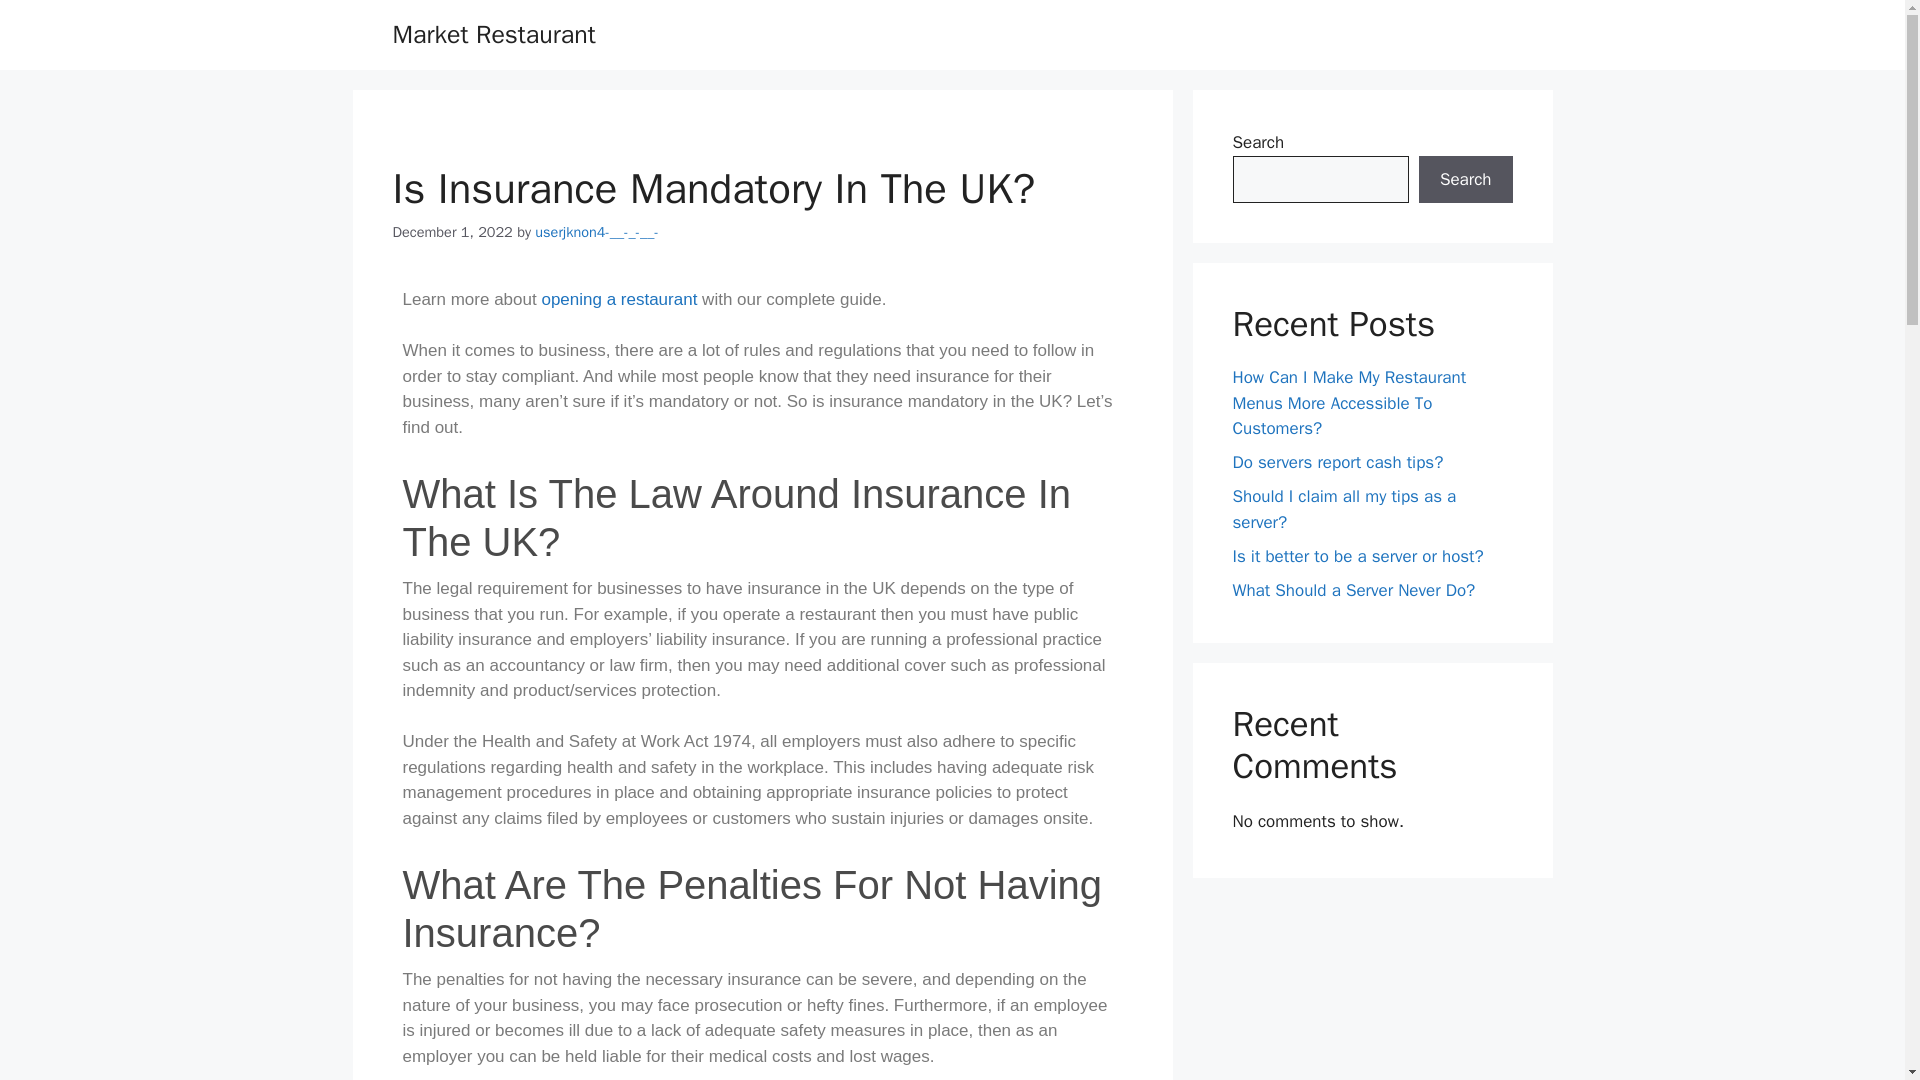 This screenshot has height=1080, width=1920. What do you see at coordinates (1344, 510) in the screenshot?
I see `Should I claim all my tips as a server?` at bounding box center [1344, 510].